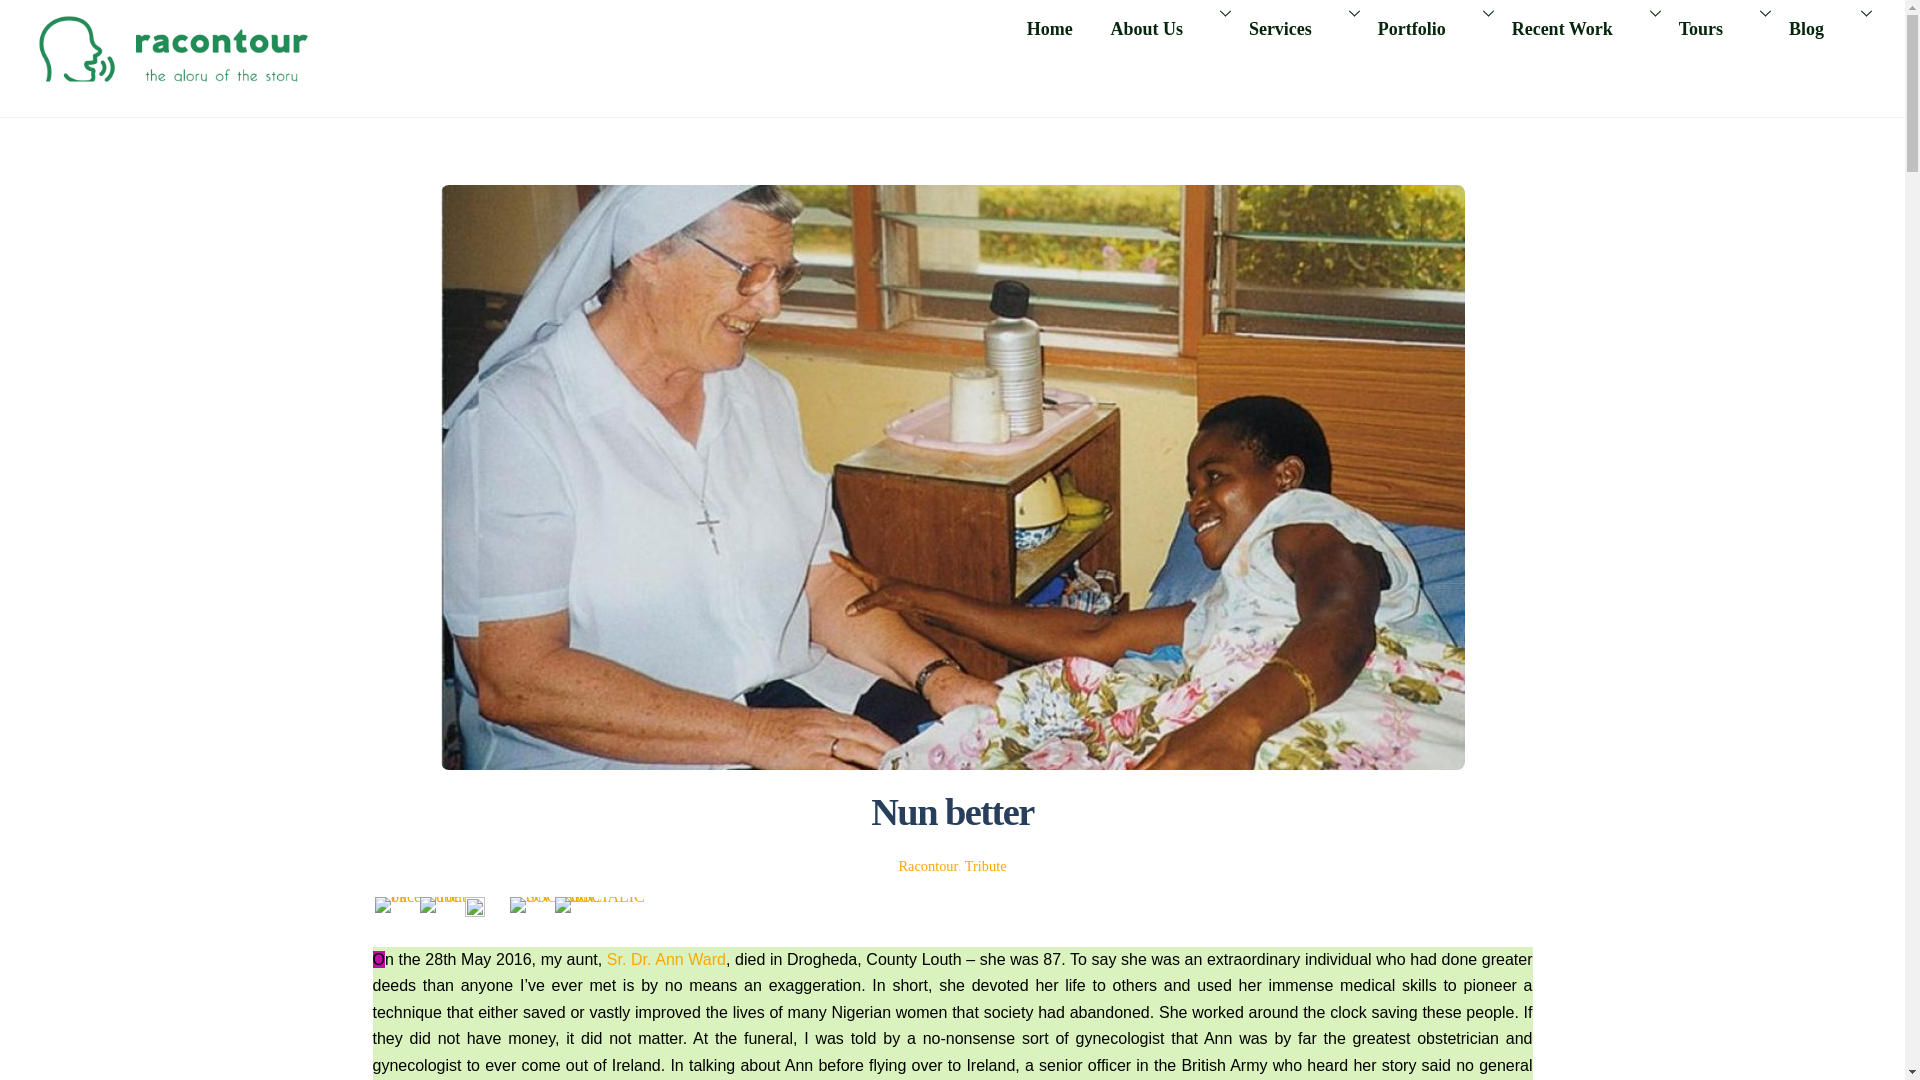 Image resolution: width=1920 pixels, height=1080 pixels. What do you see at coordinates (406, 904) in the screenshot?
I see `Facebook` at bounding box center [406, 904].